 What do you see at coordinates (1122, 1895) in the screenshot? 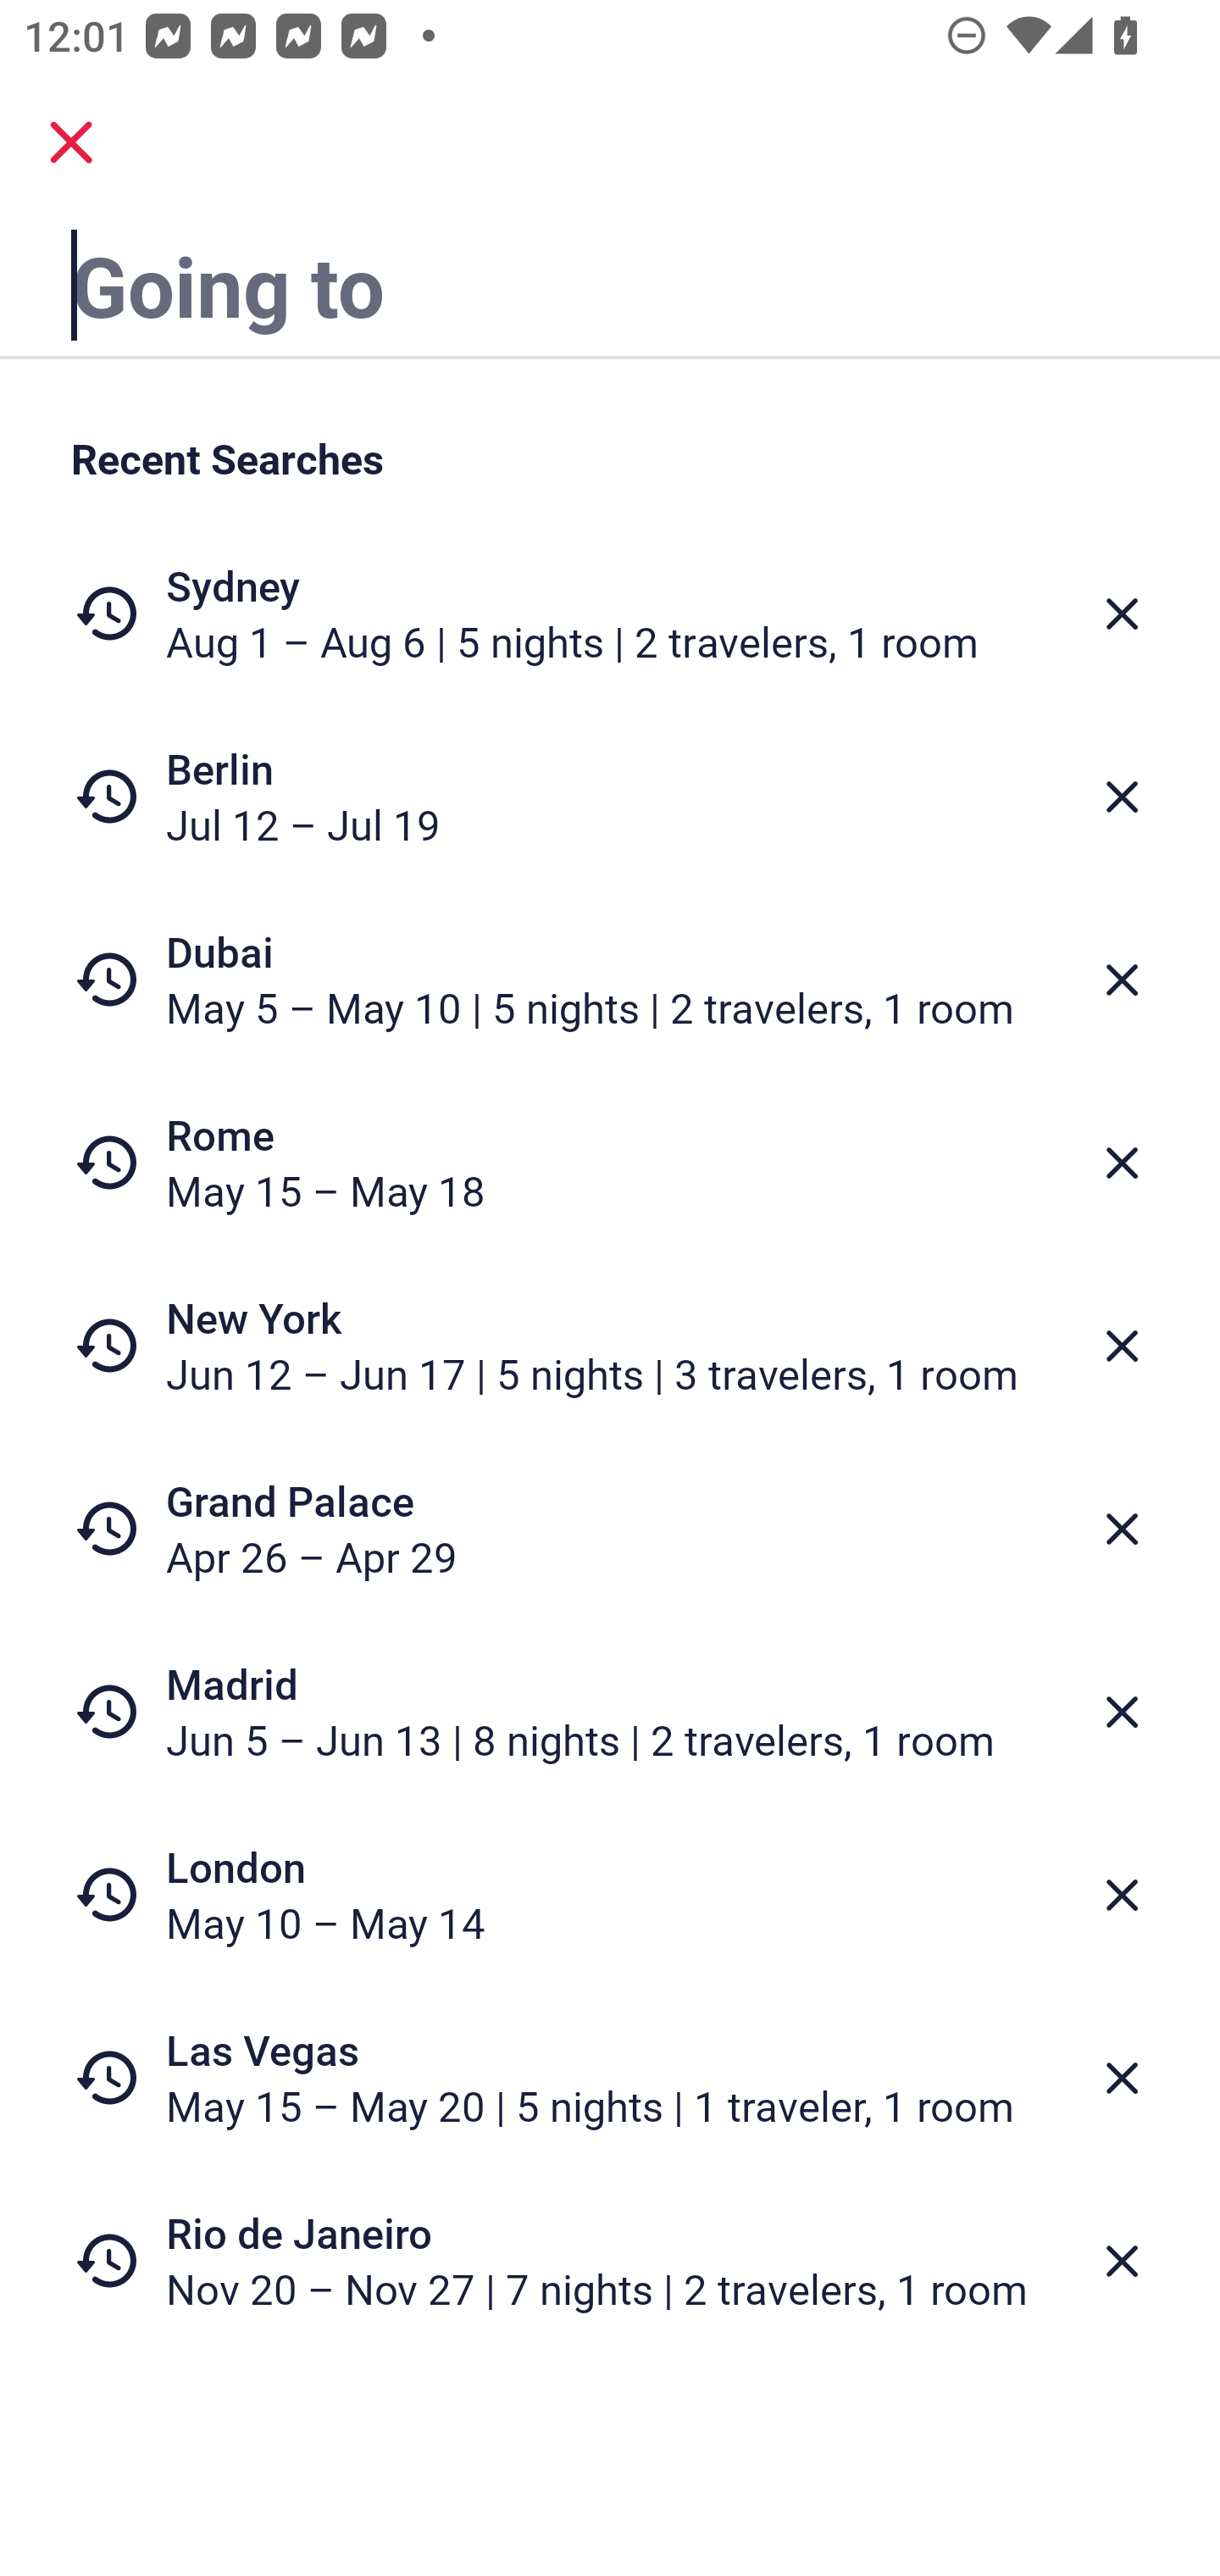
I see `Delete from recent searches` at bounding box center [1122, 1895].